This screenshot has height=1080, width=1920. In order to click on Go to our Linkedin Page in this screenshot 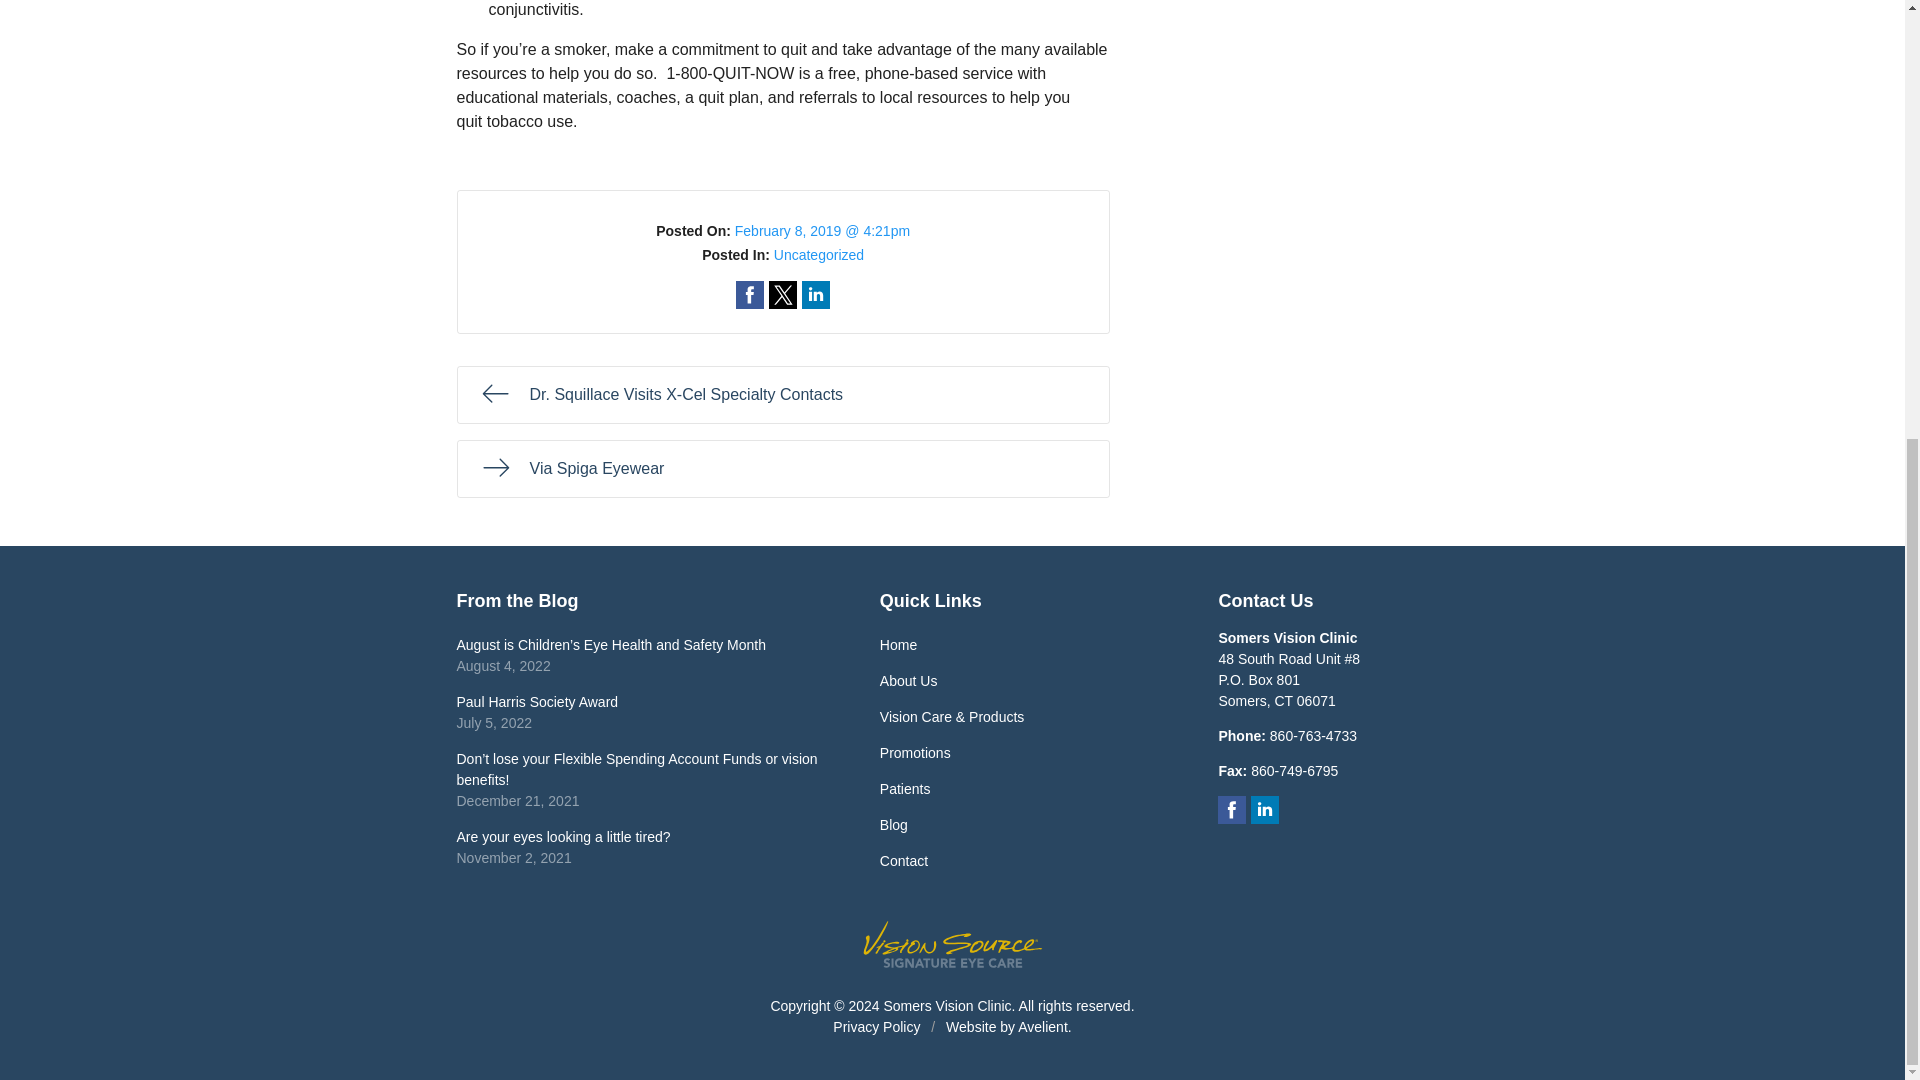, I will do `click(1264, 810)`.